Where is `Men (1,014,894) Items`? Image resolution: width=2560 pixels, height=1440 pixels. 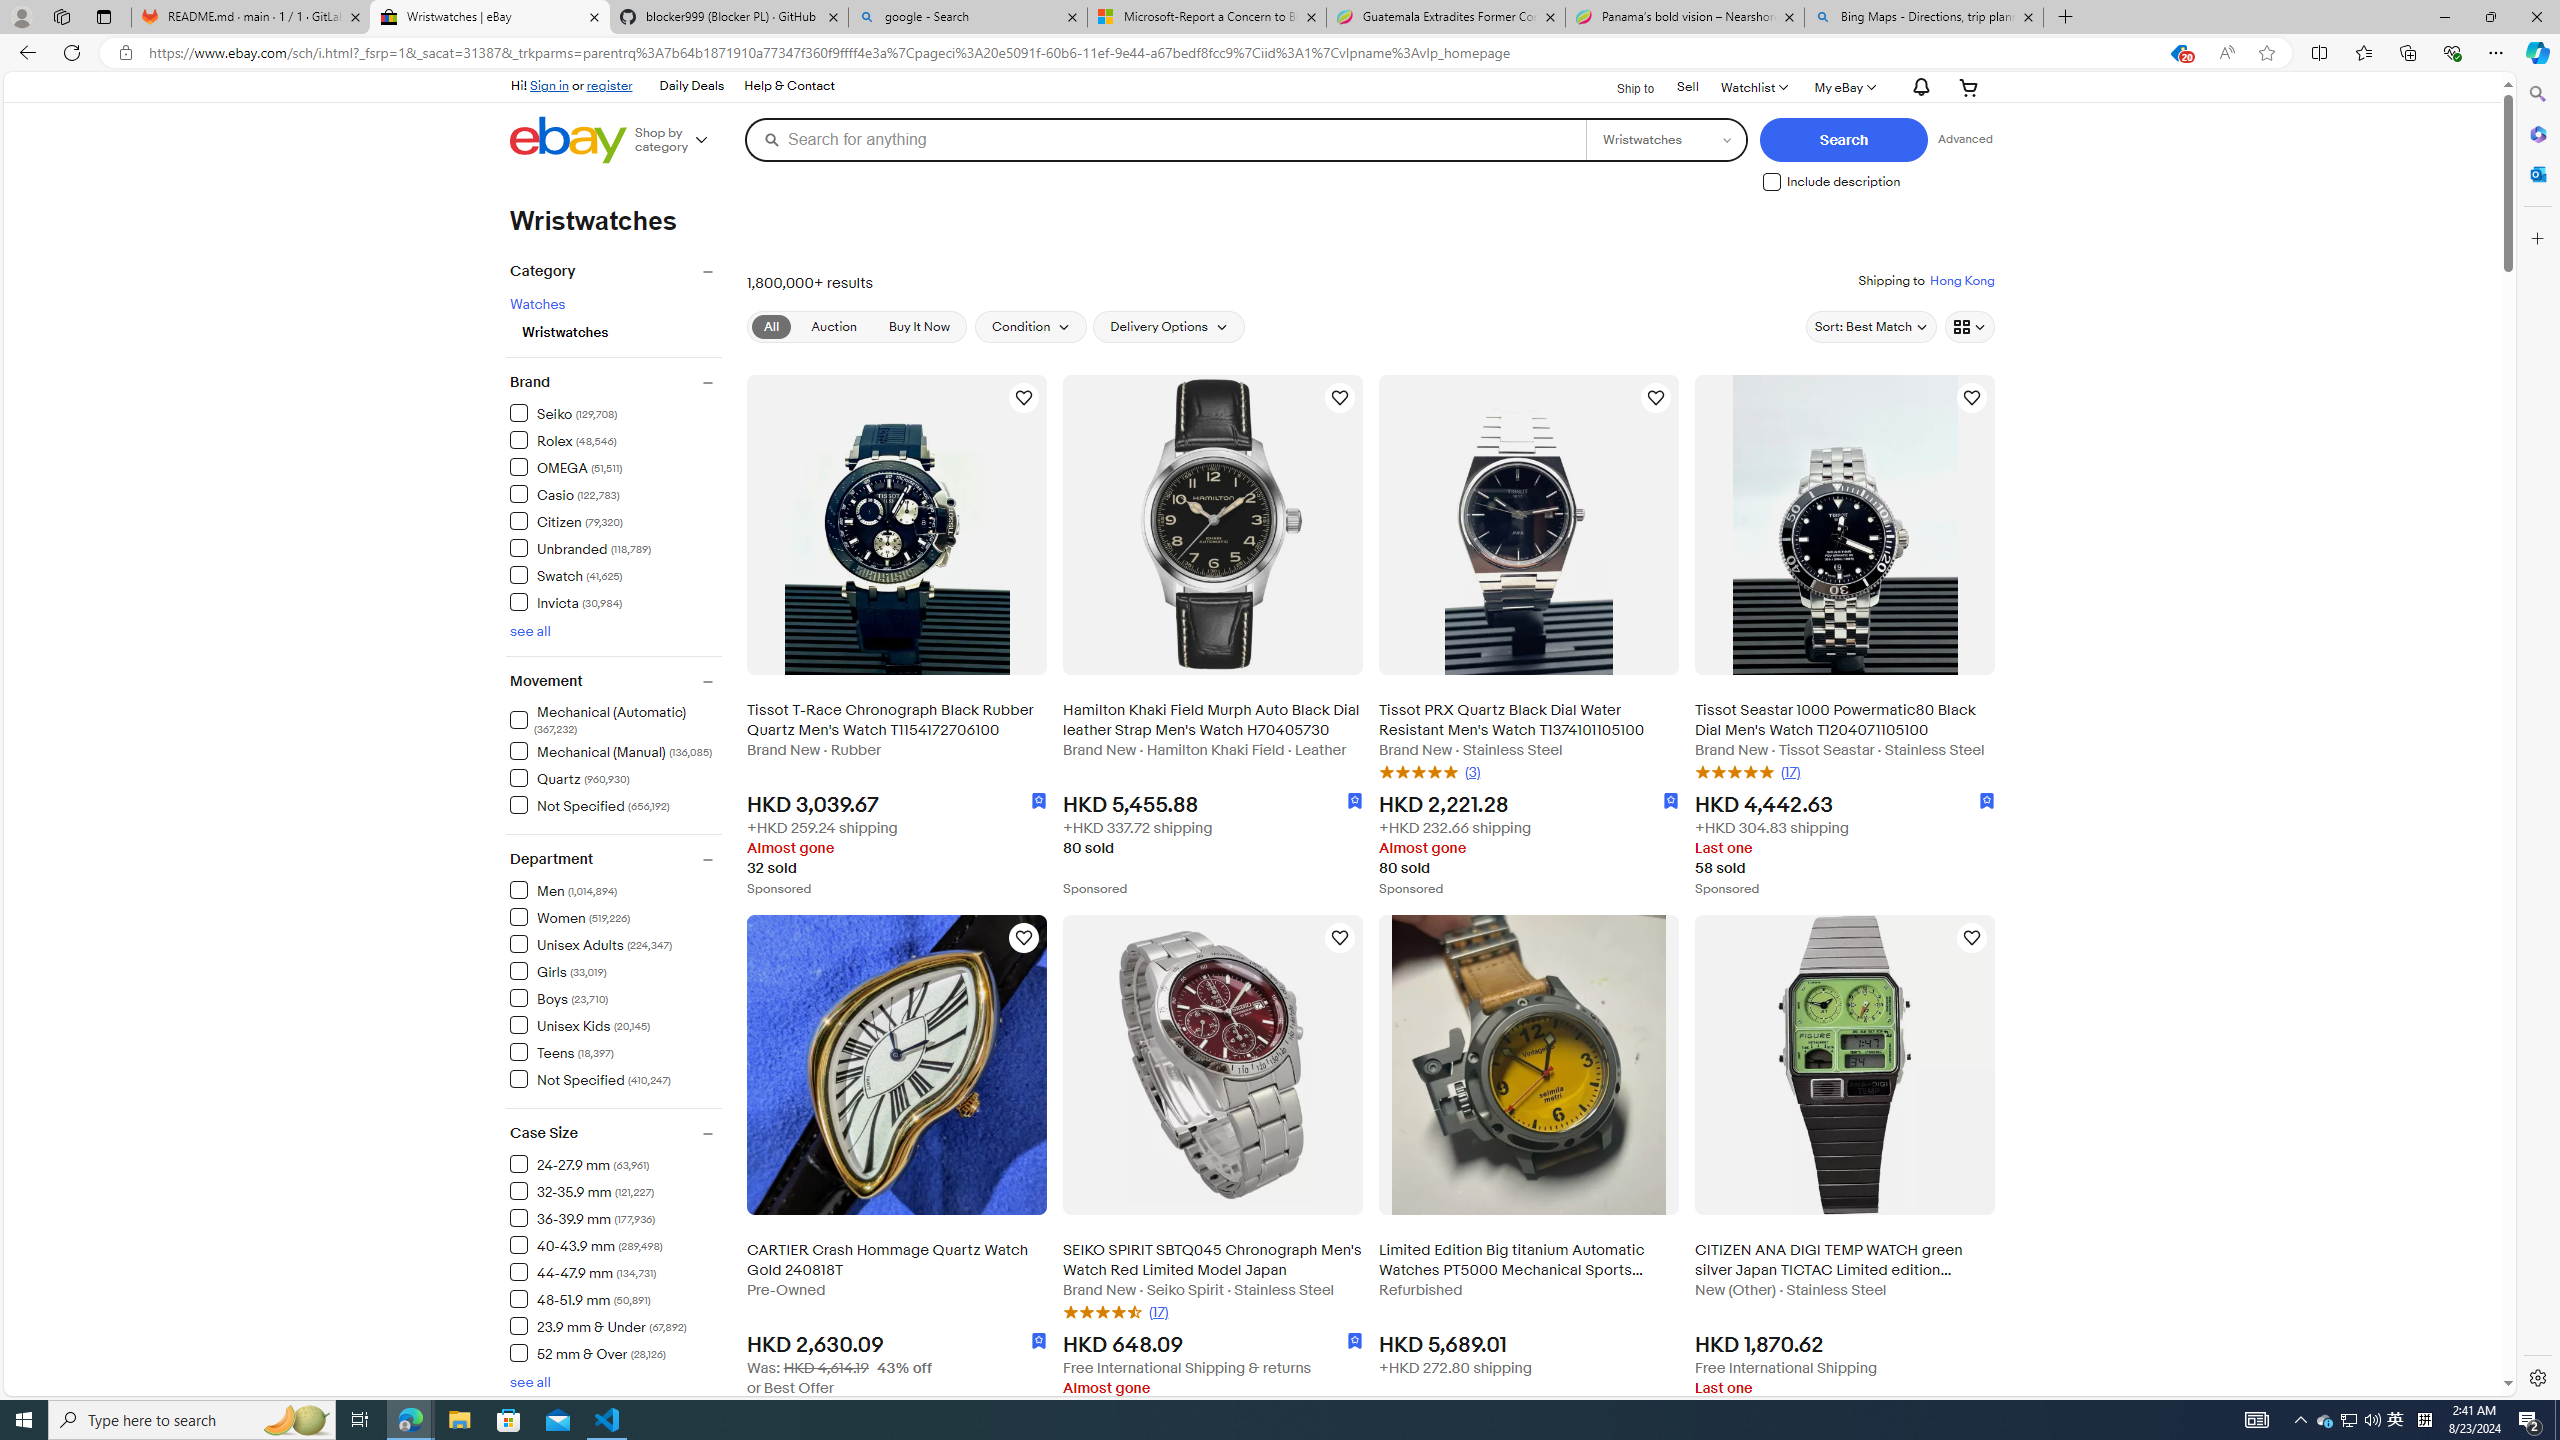 Men (1,014,894) Items is located at coordinates (562, 890).